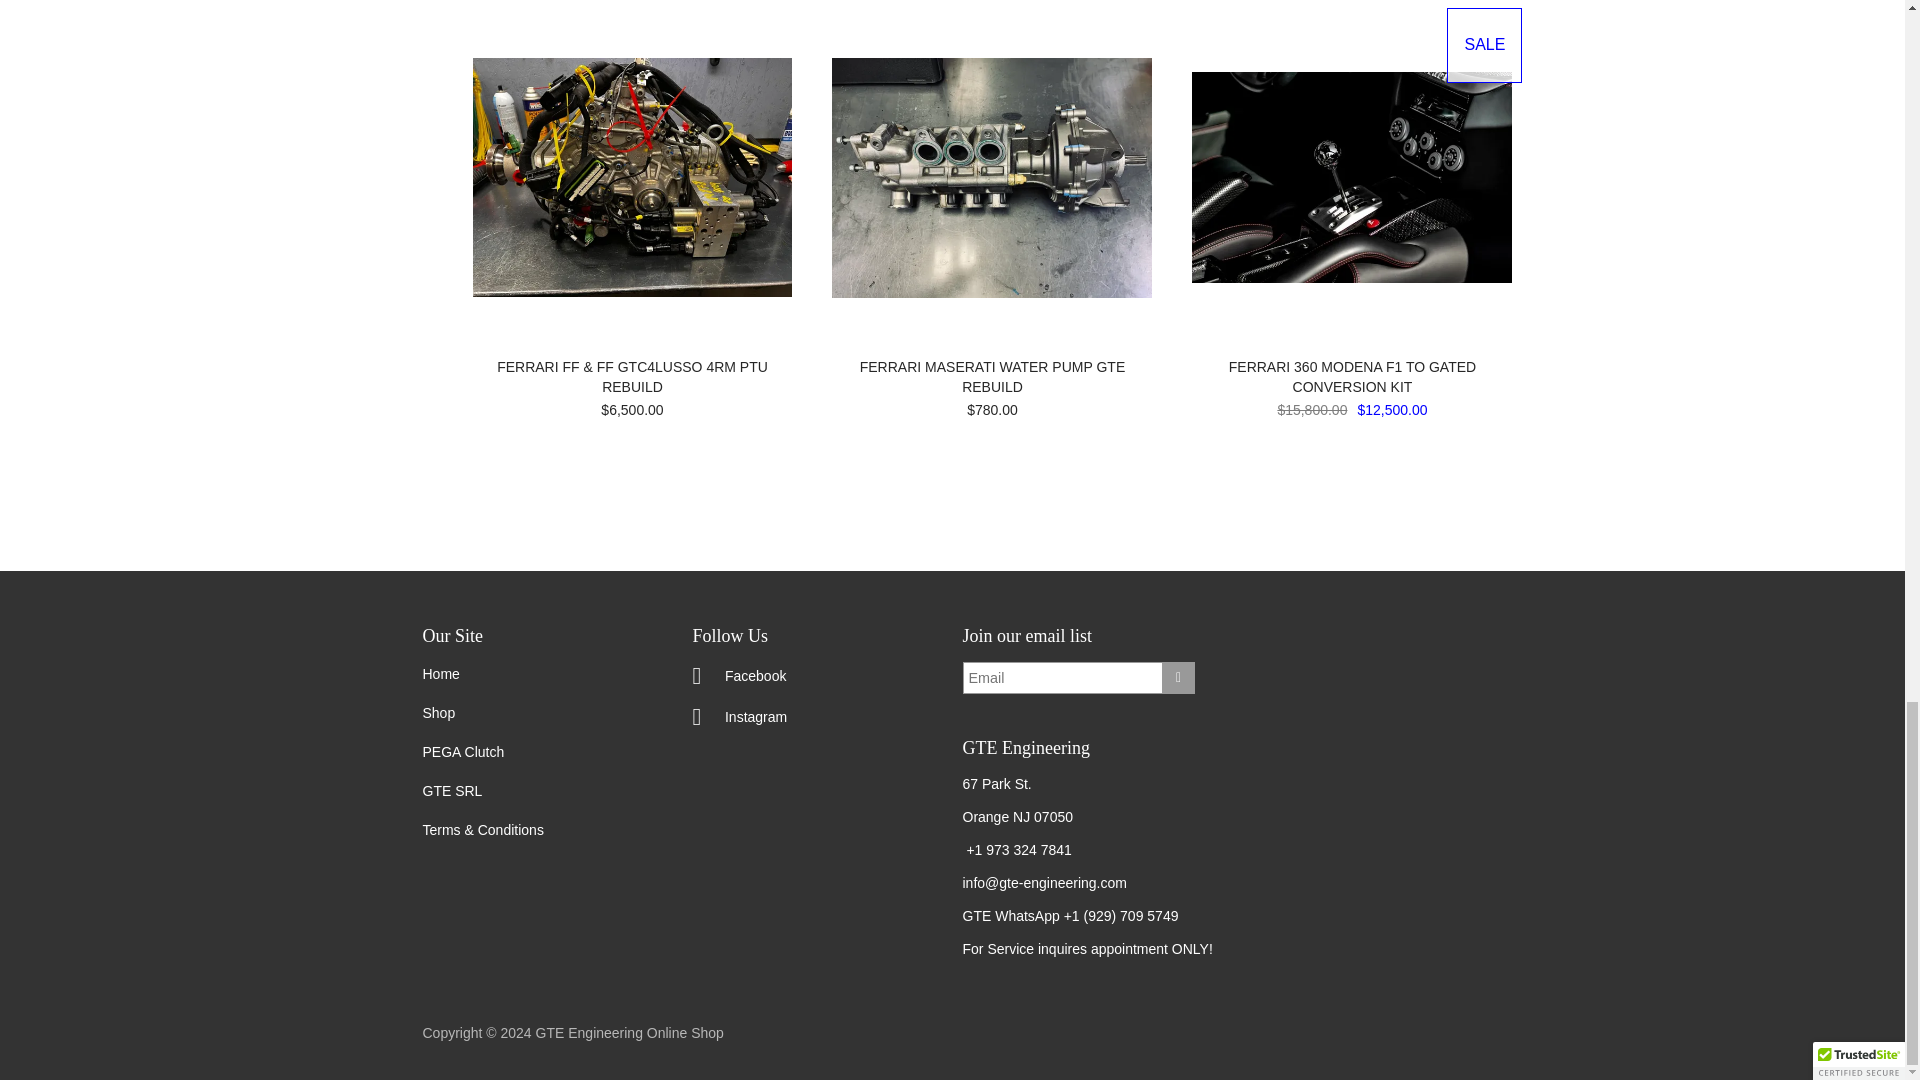  What do you see at coordinates (440, 674) in the screenshot?
I see `Home` at bounding box center [440, 674].